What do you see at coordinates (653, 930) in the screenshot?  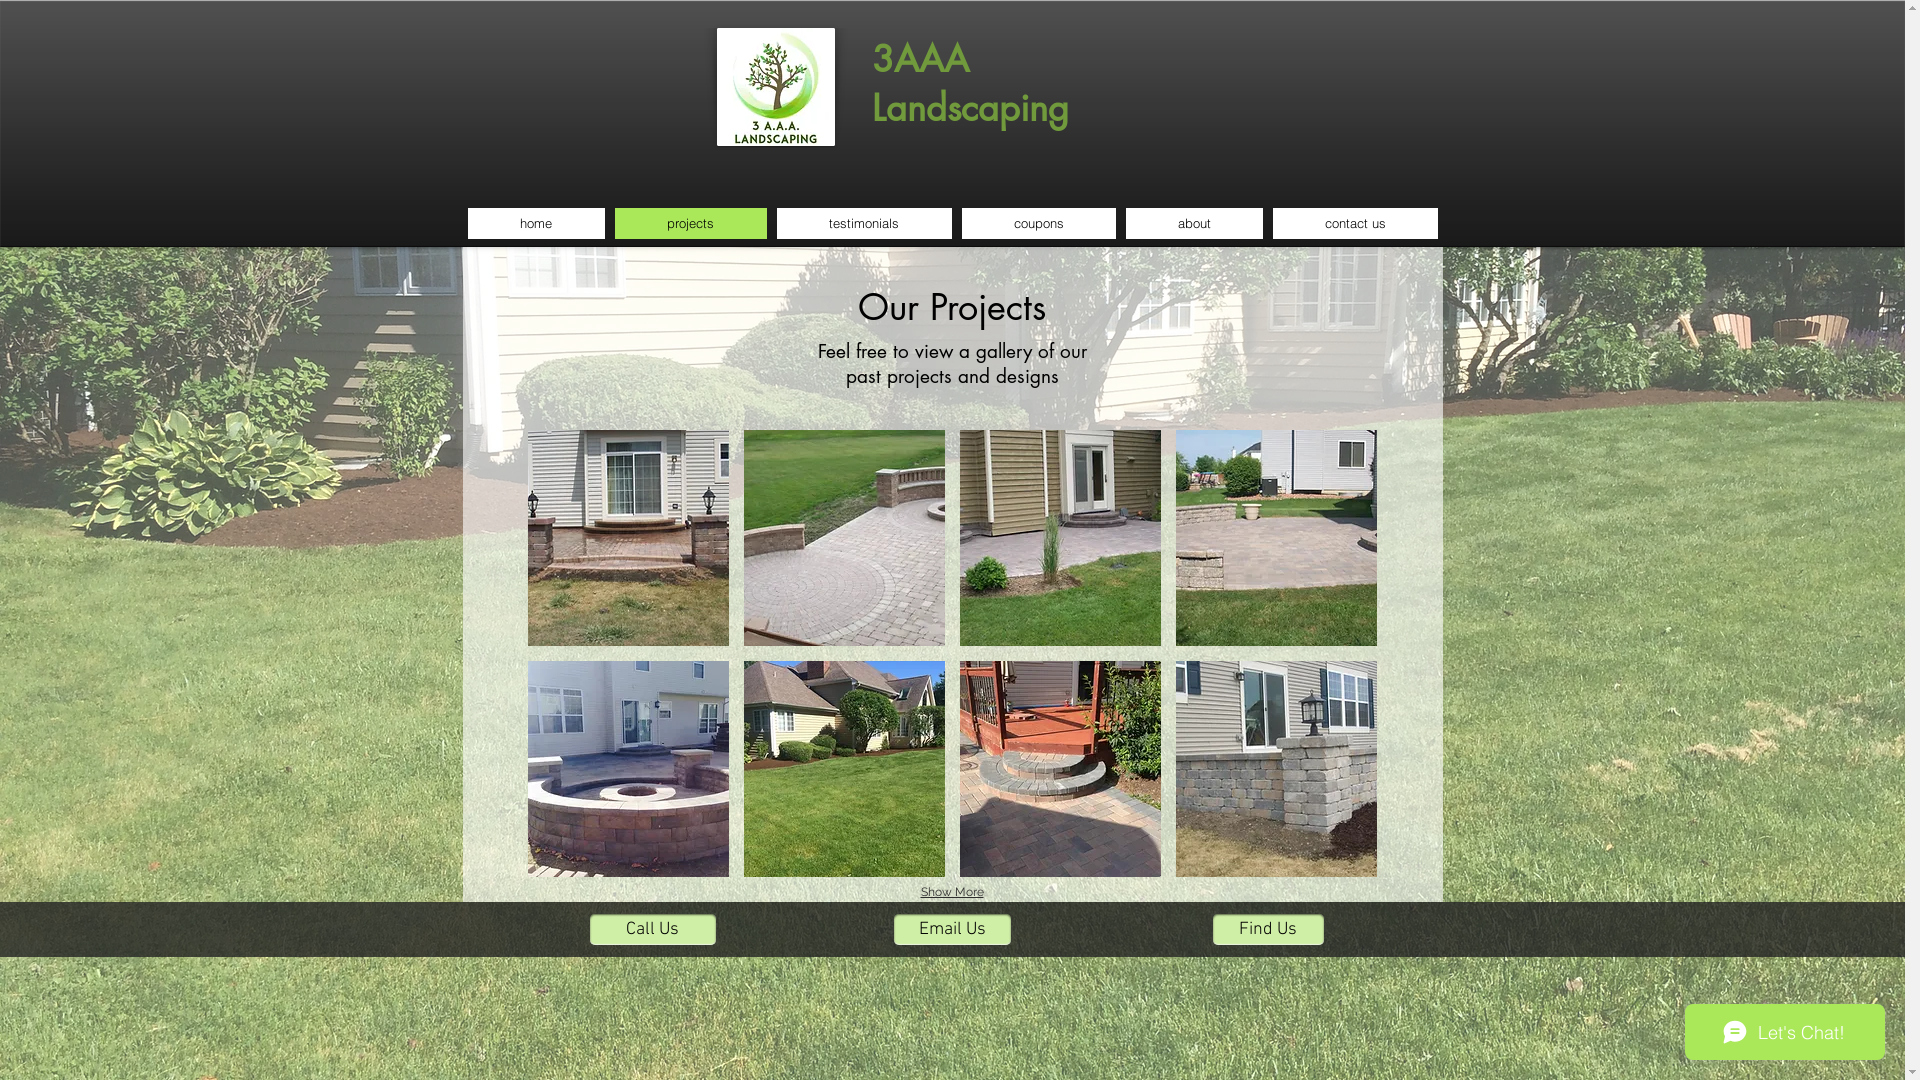 I see `Call Us` at bounding box center [653, 930].